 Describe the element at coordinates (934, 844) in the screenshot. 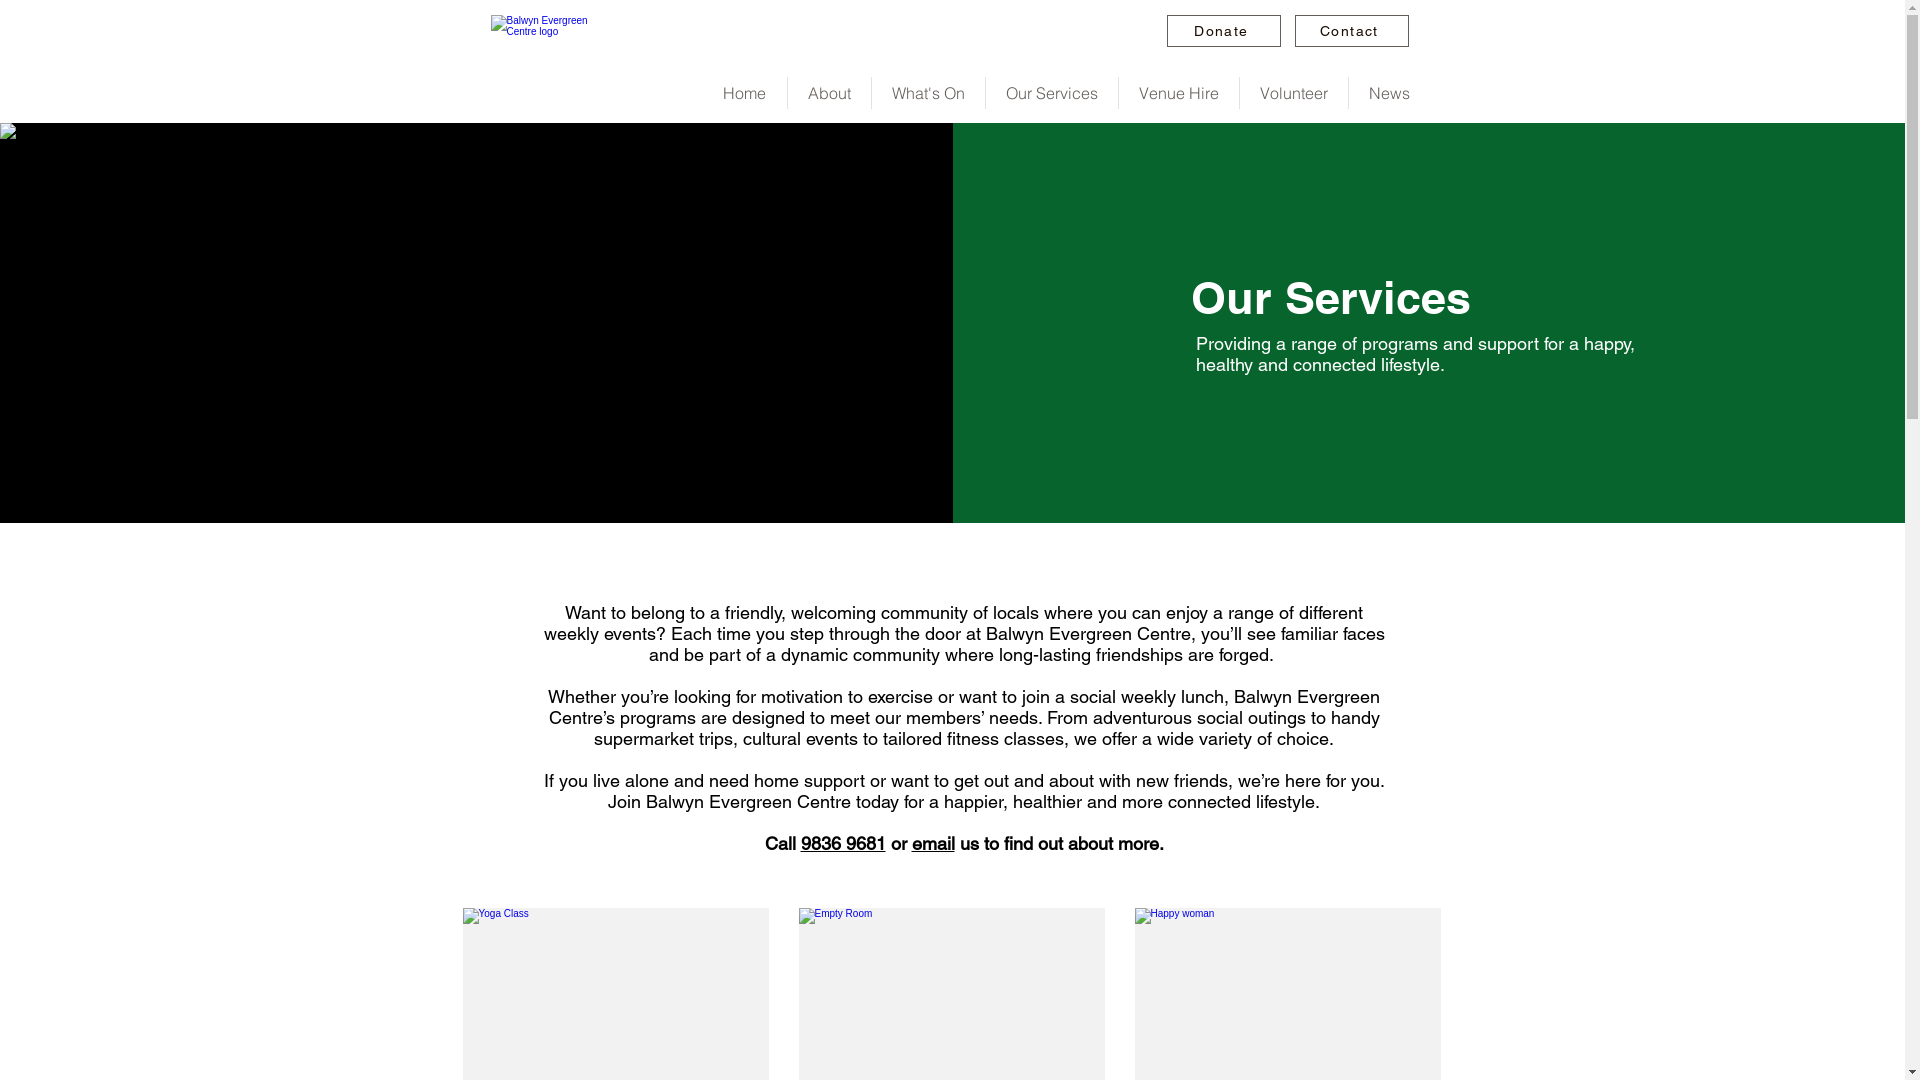

I see `email` at that location.